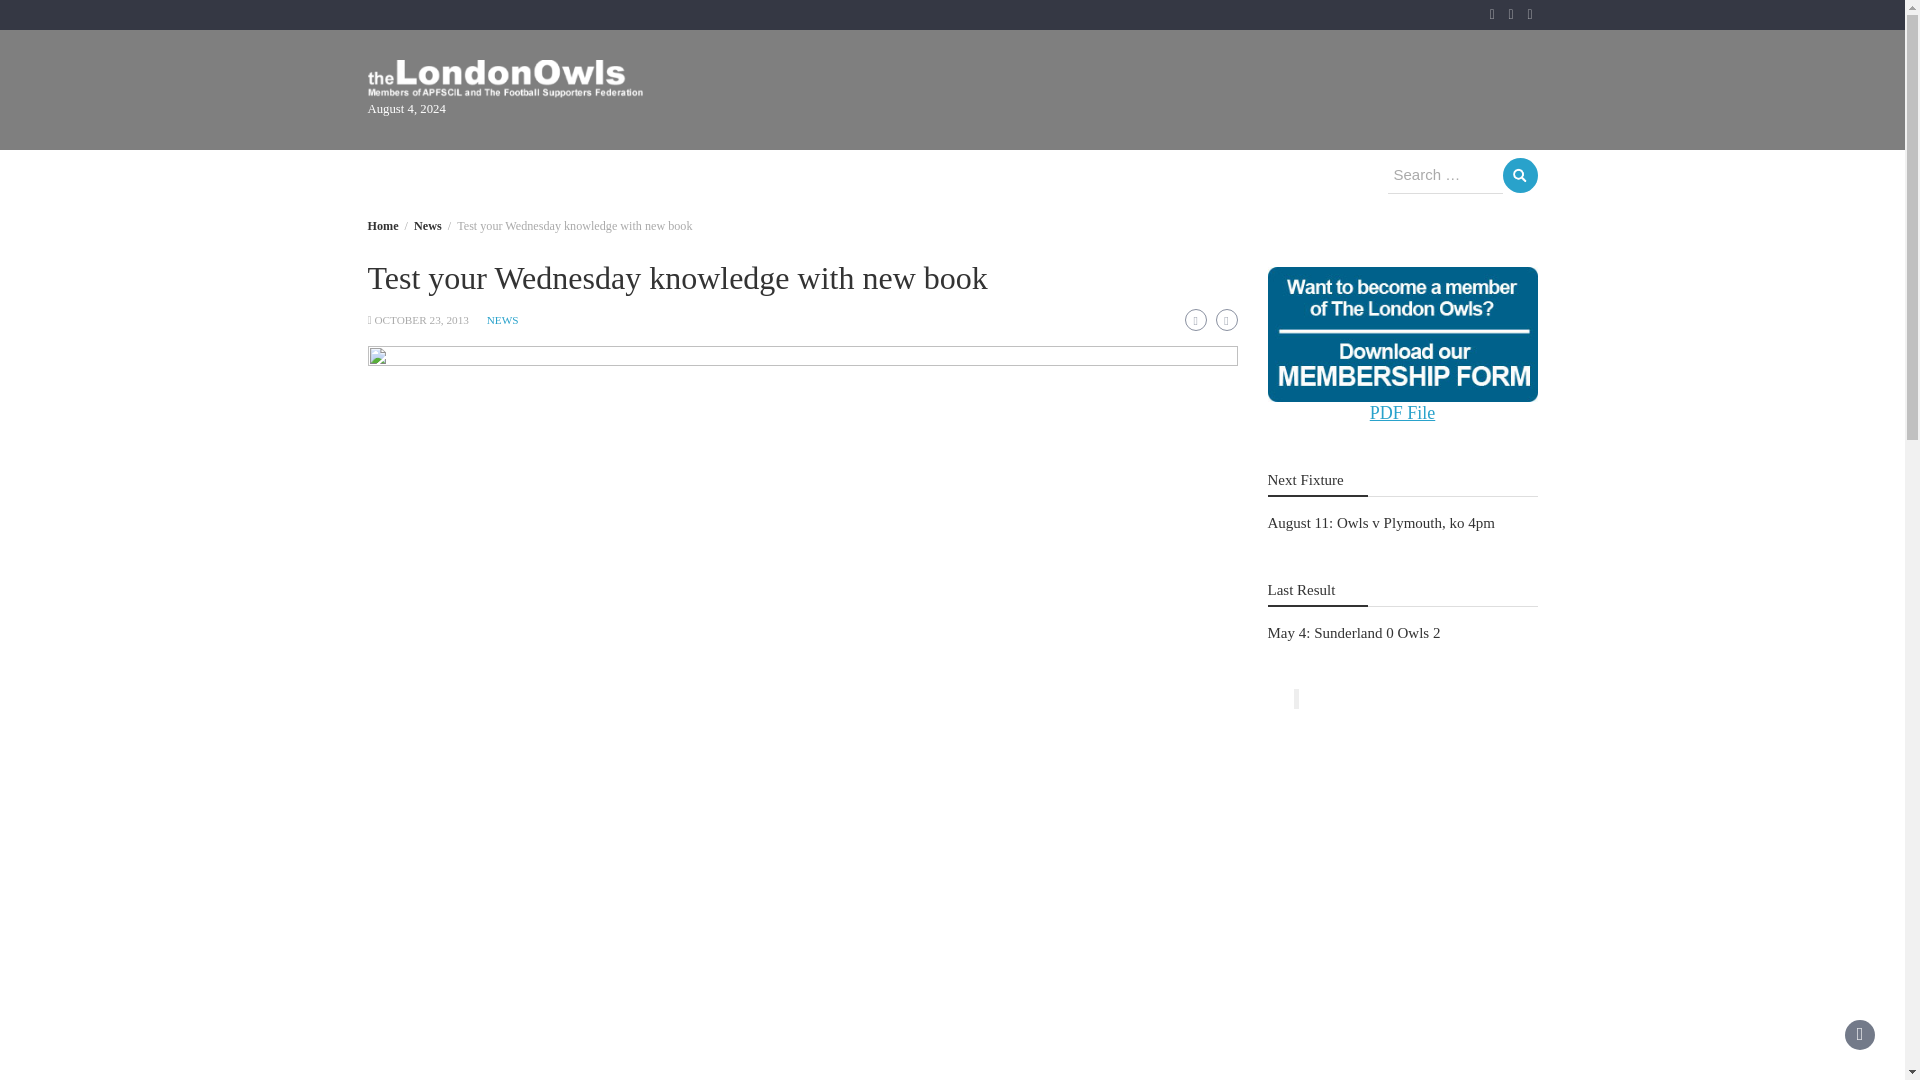 The image size is (1920, 1080). Describe the element at coordinates (421, 320) in the screenshot. I see `OCTOBER 23, 2013` at that location.